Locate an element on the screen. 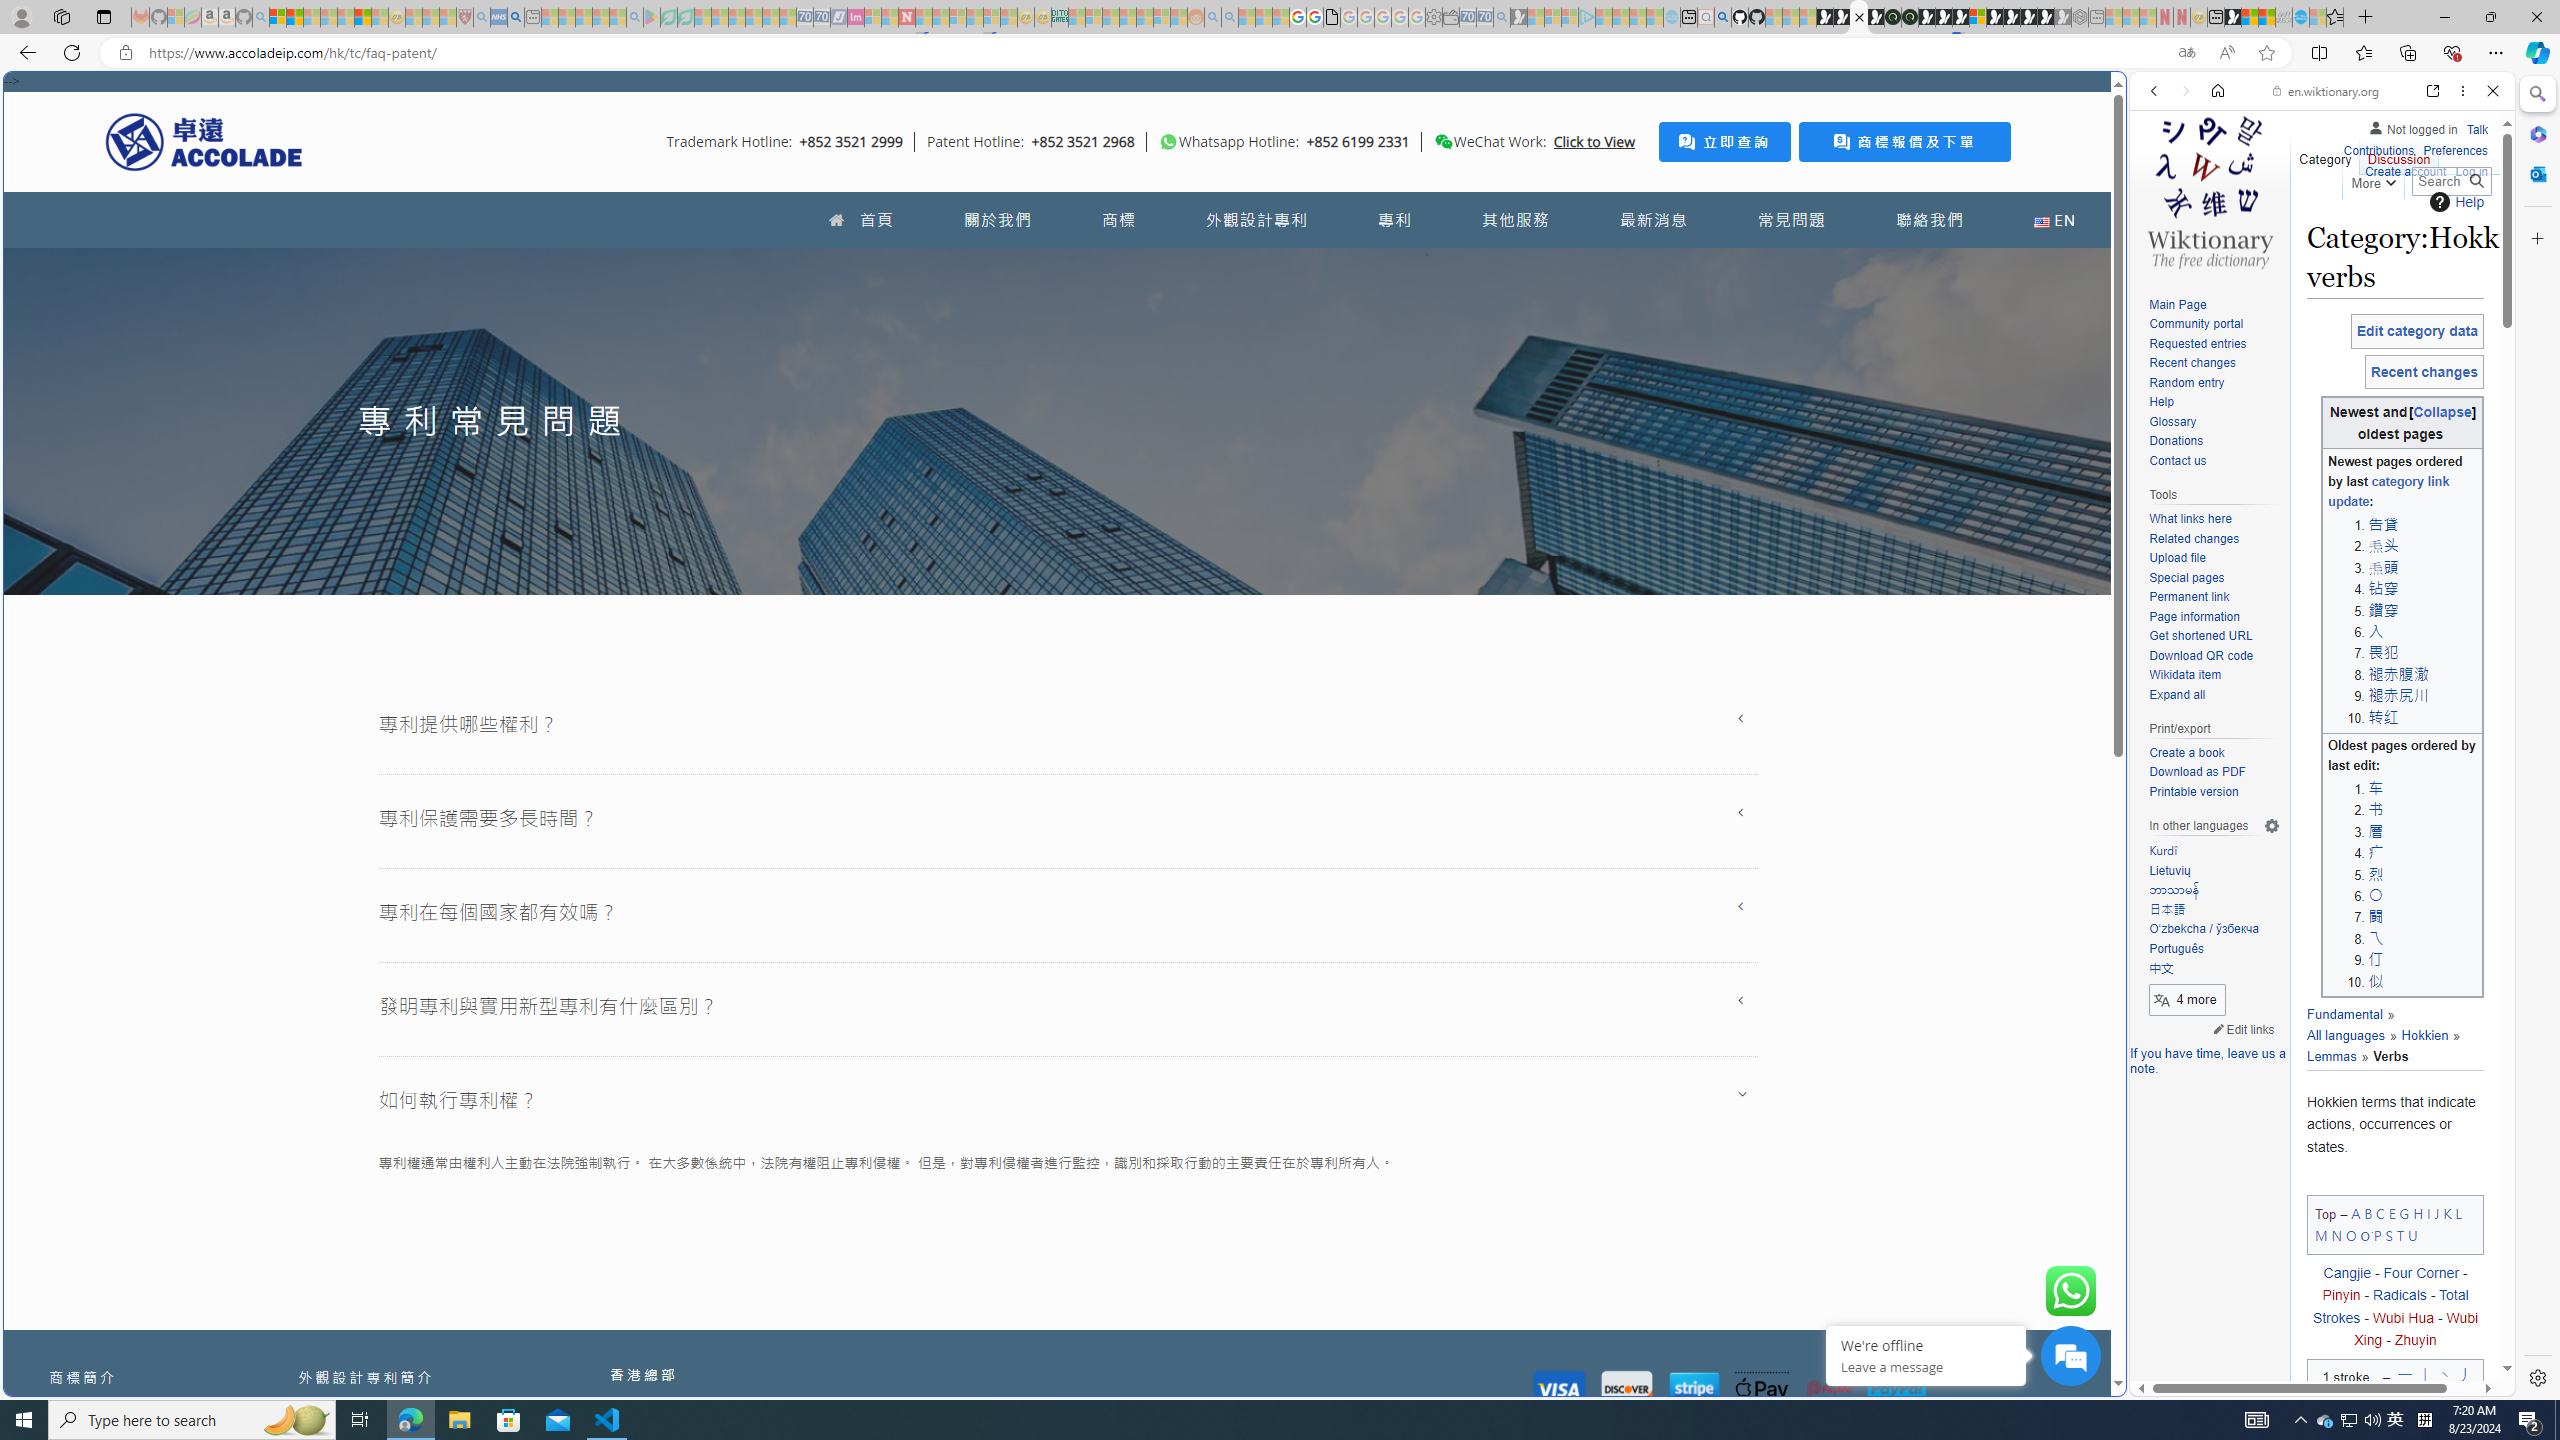  Pinyin is located at coordinates (2340, 1296).